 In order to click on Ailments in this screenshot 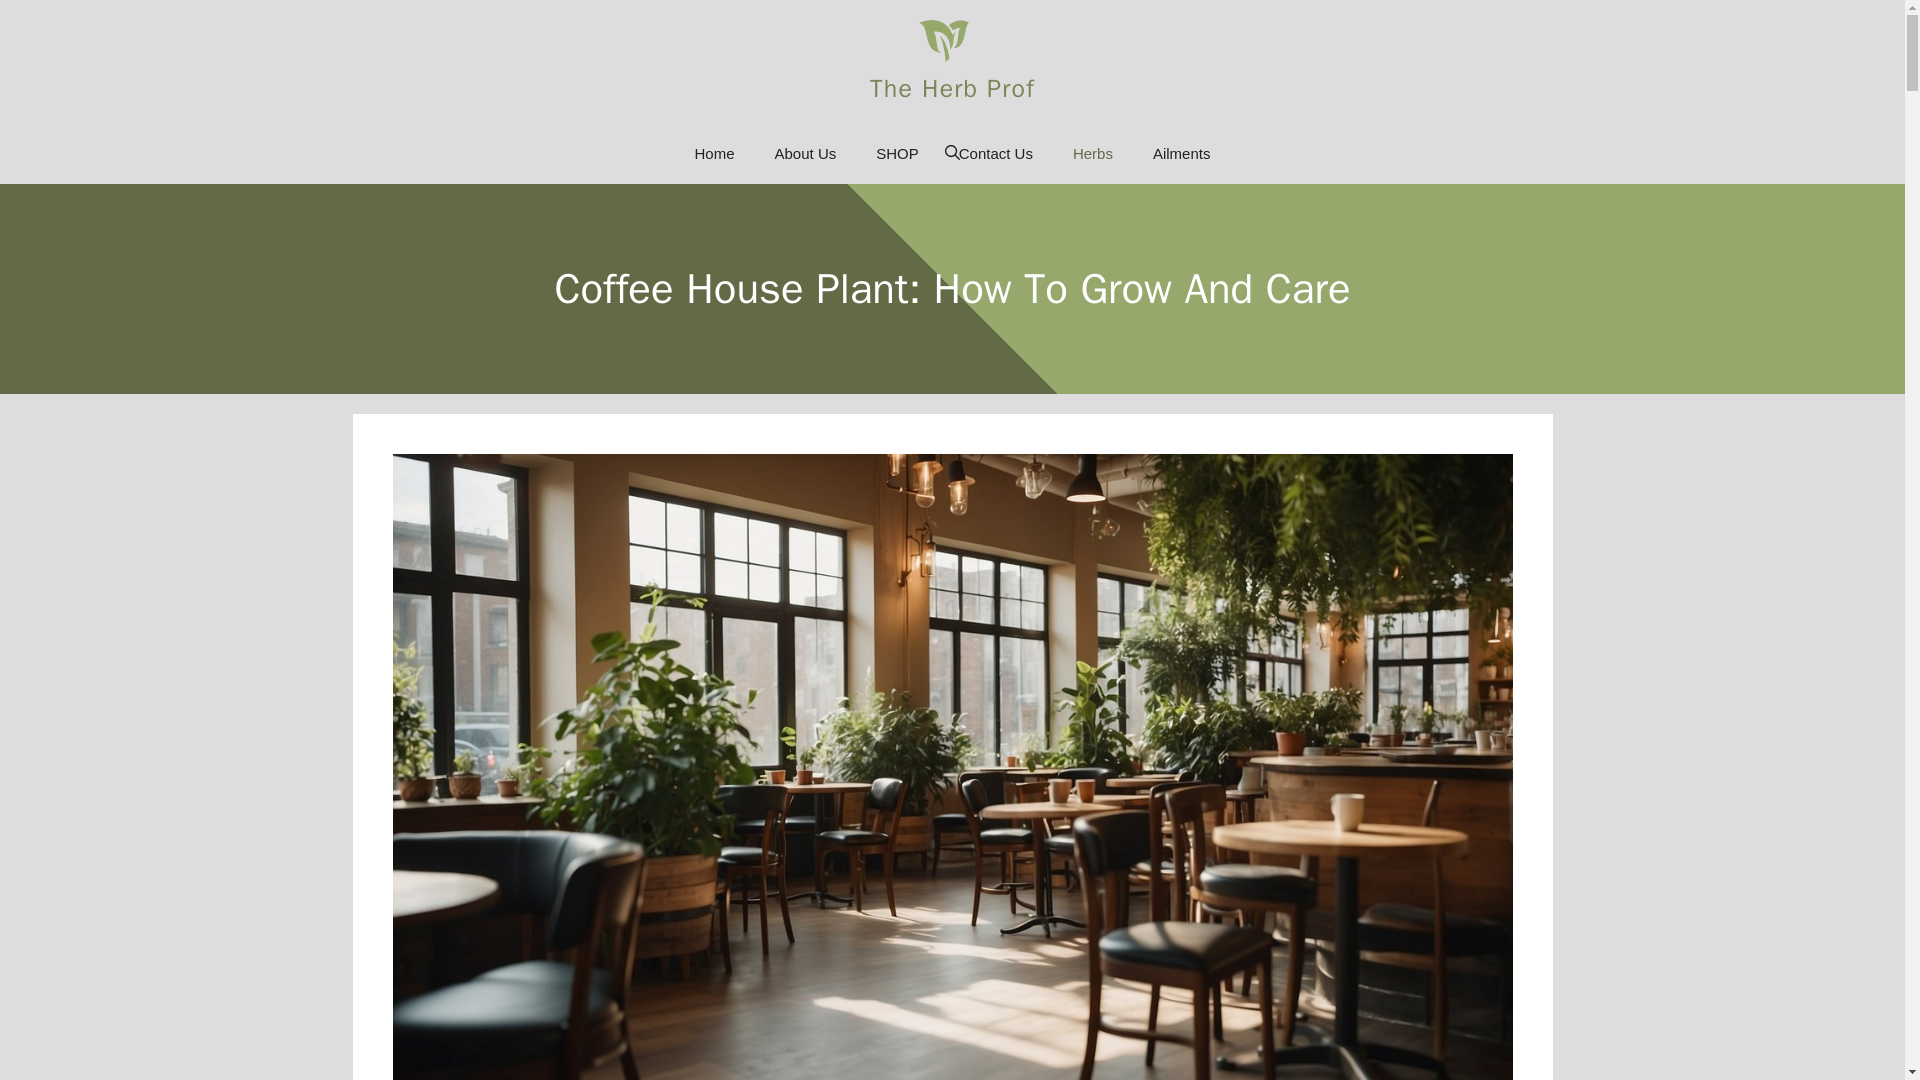, I will do `click(1181, 154)`.